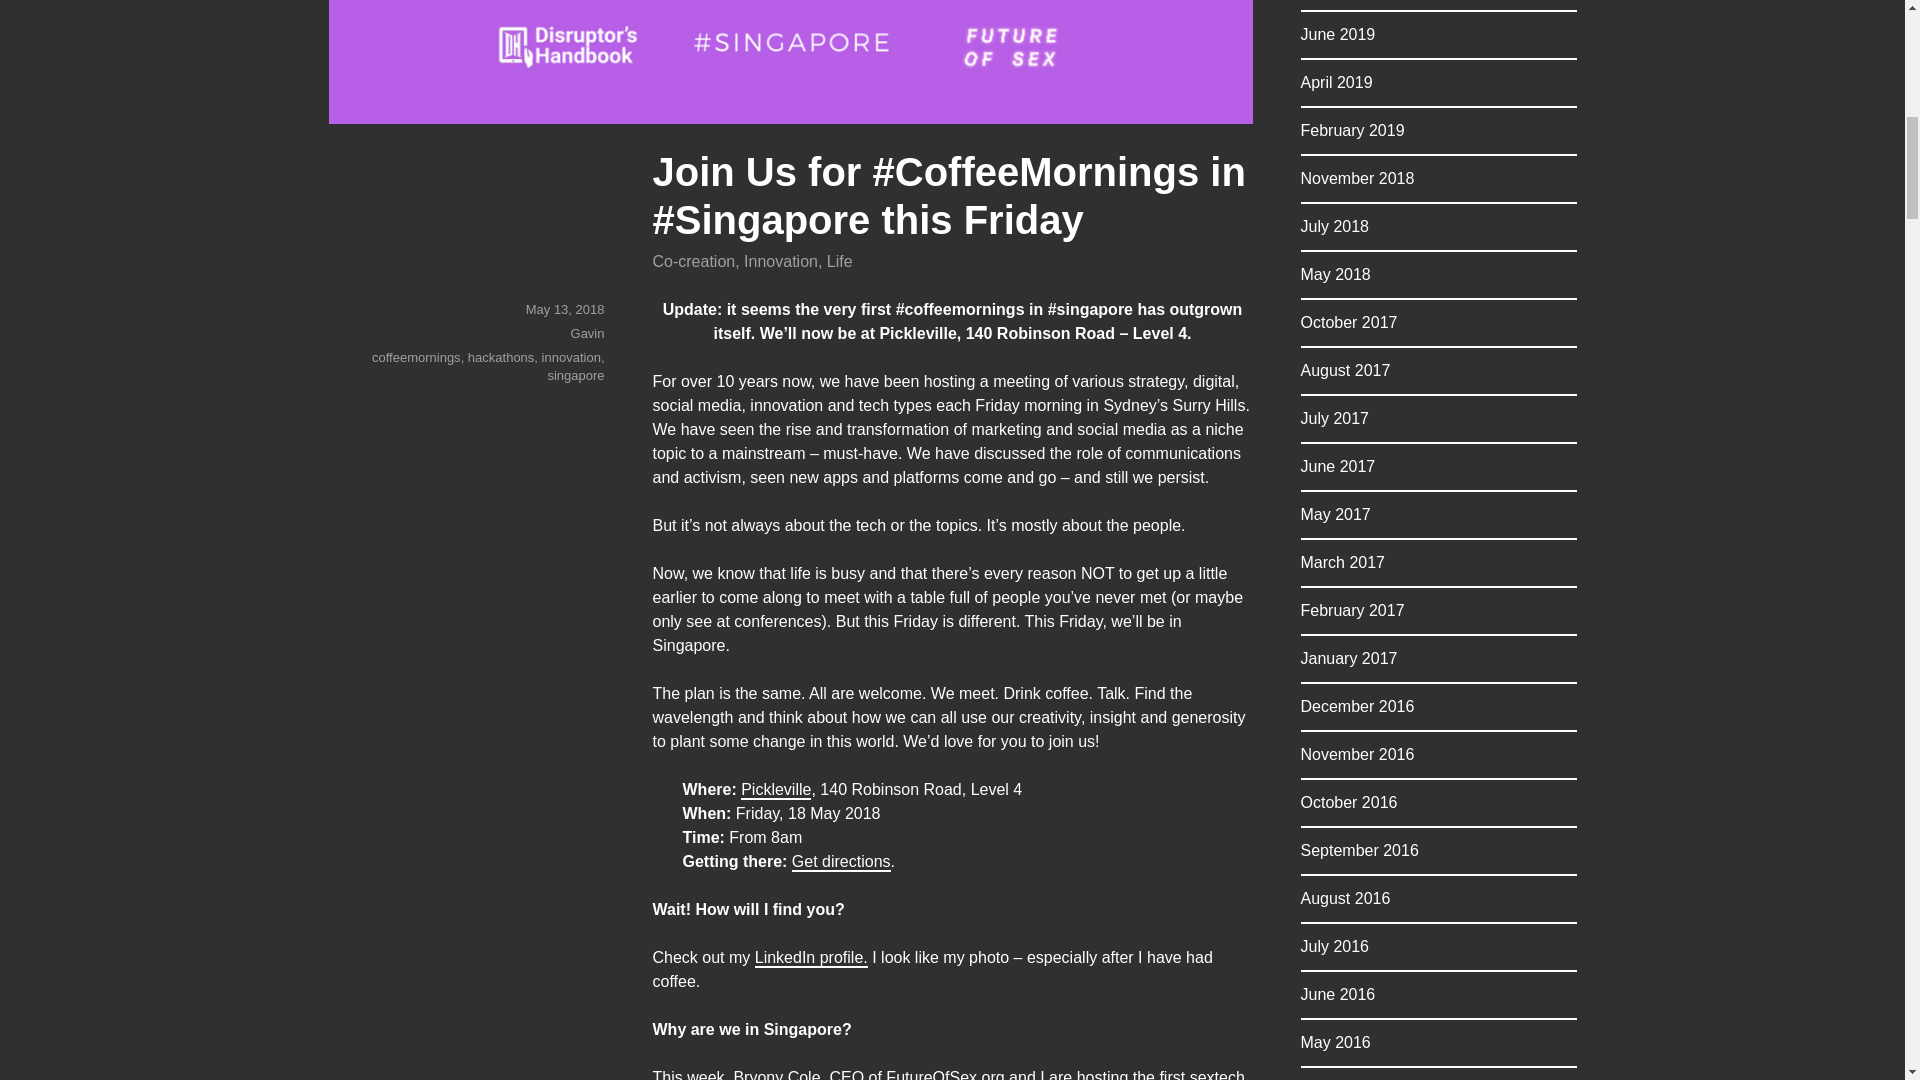 This screenshot has width=1920, height=1080. I want to click on May 13, 2018, so click(565, 310).